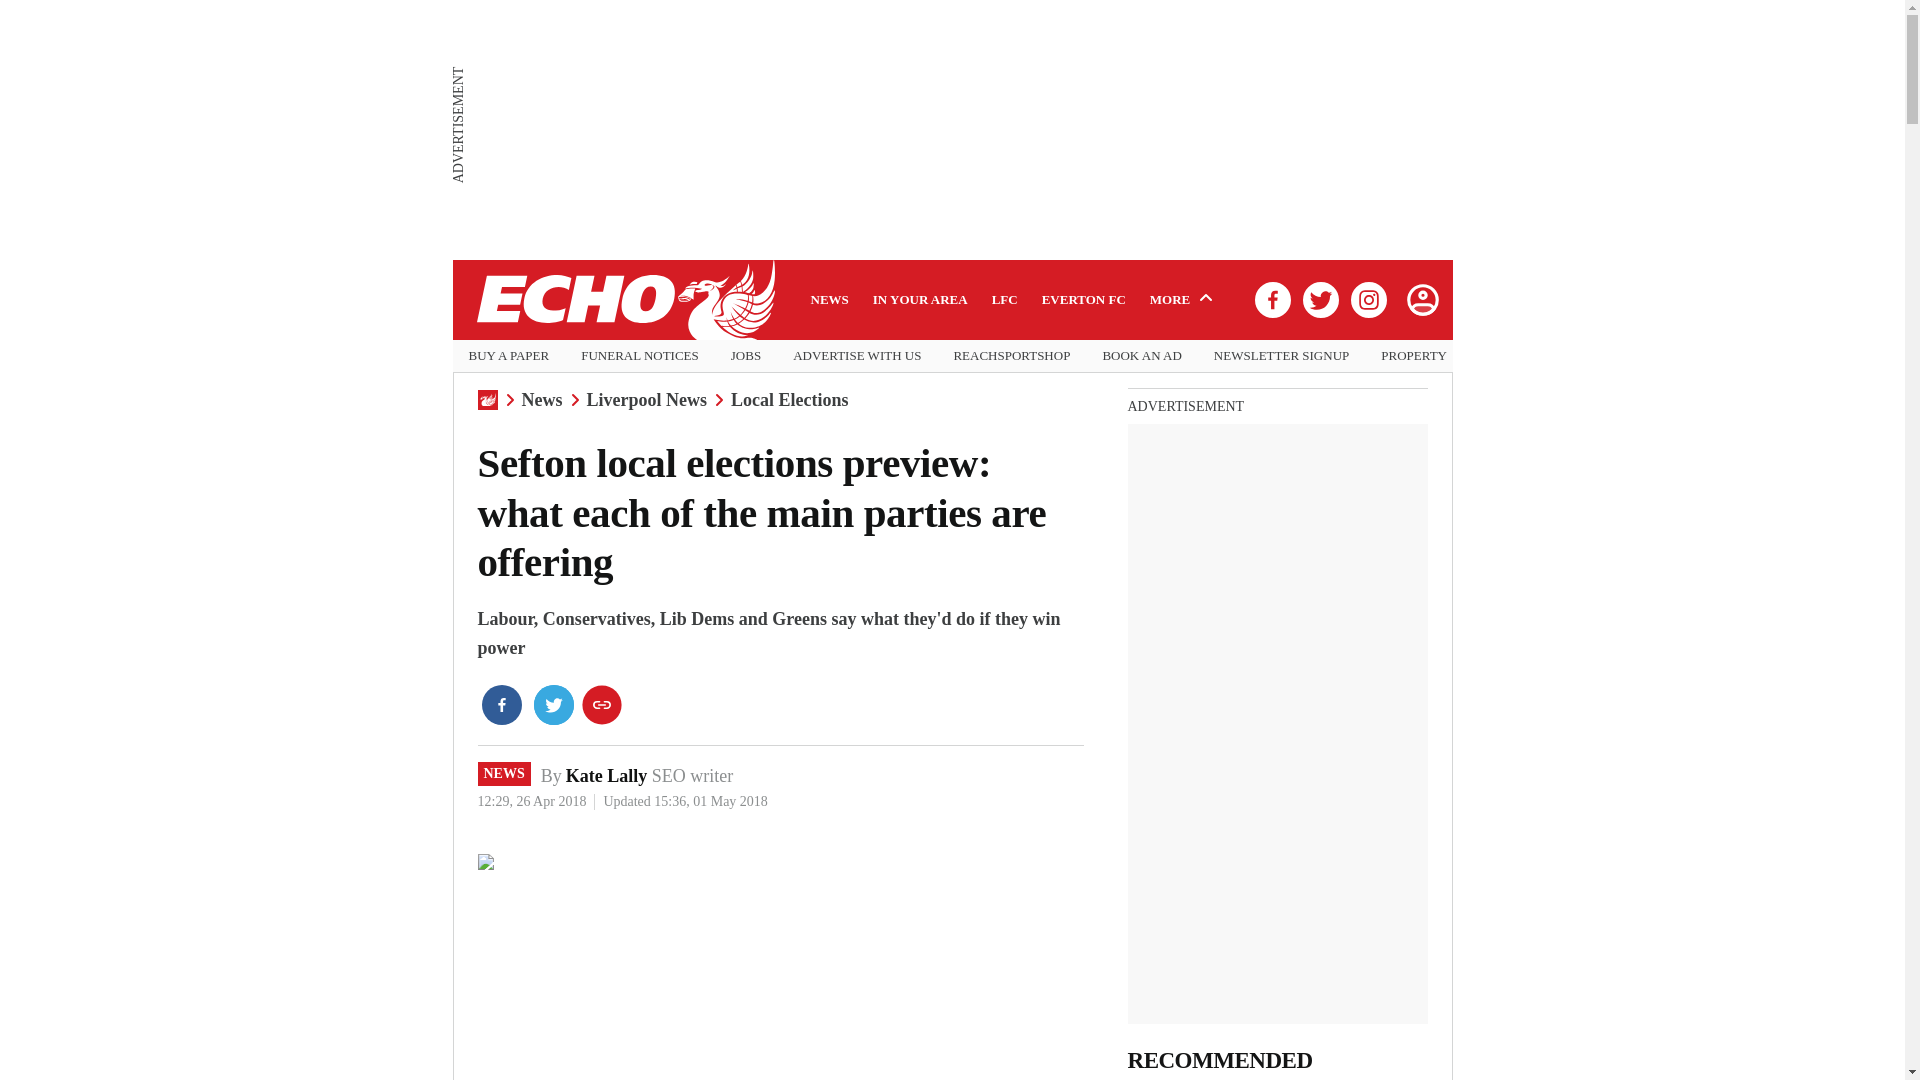  Describe the element at coordinates (646, 400) in the screenshot. I see `Liverpool News` at that location.